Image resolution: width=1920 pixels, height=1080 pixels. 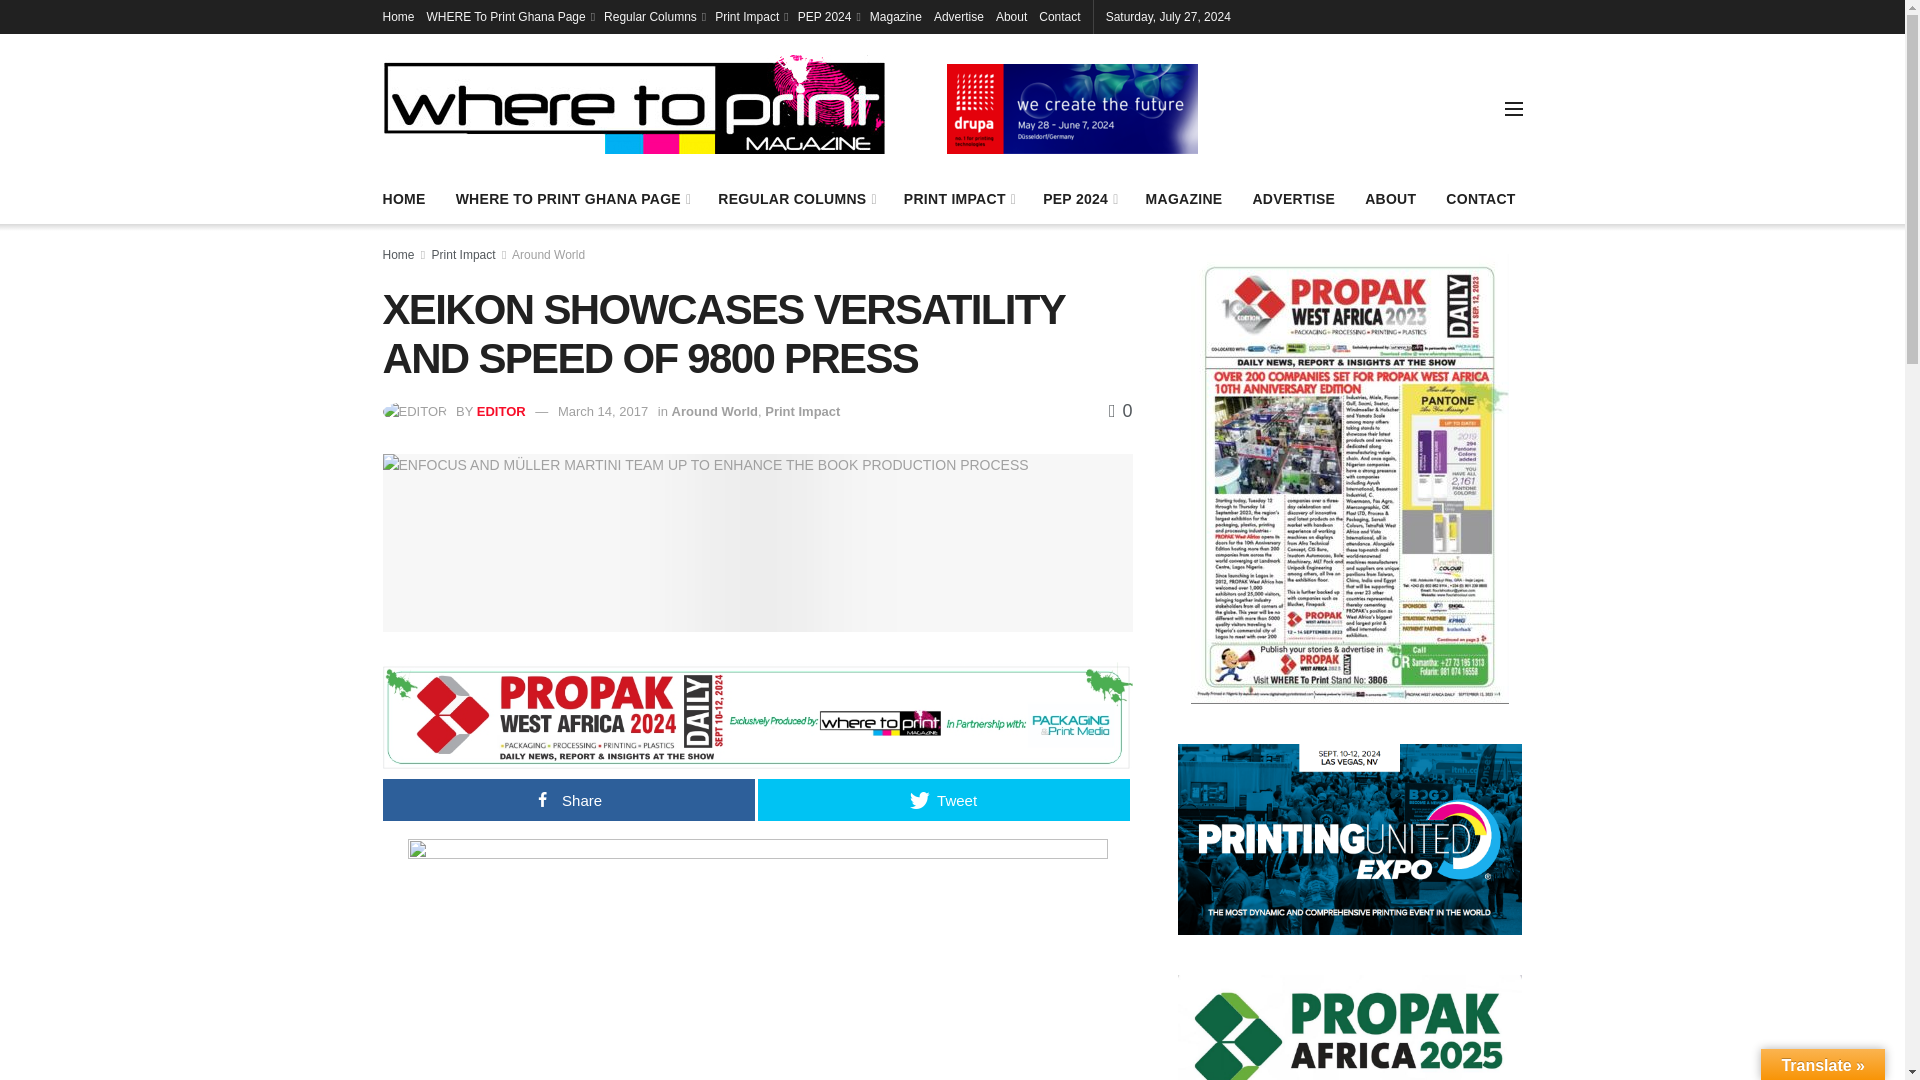 I want to click on PEP 2024, so click(x=828, y=16).